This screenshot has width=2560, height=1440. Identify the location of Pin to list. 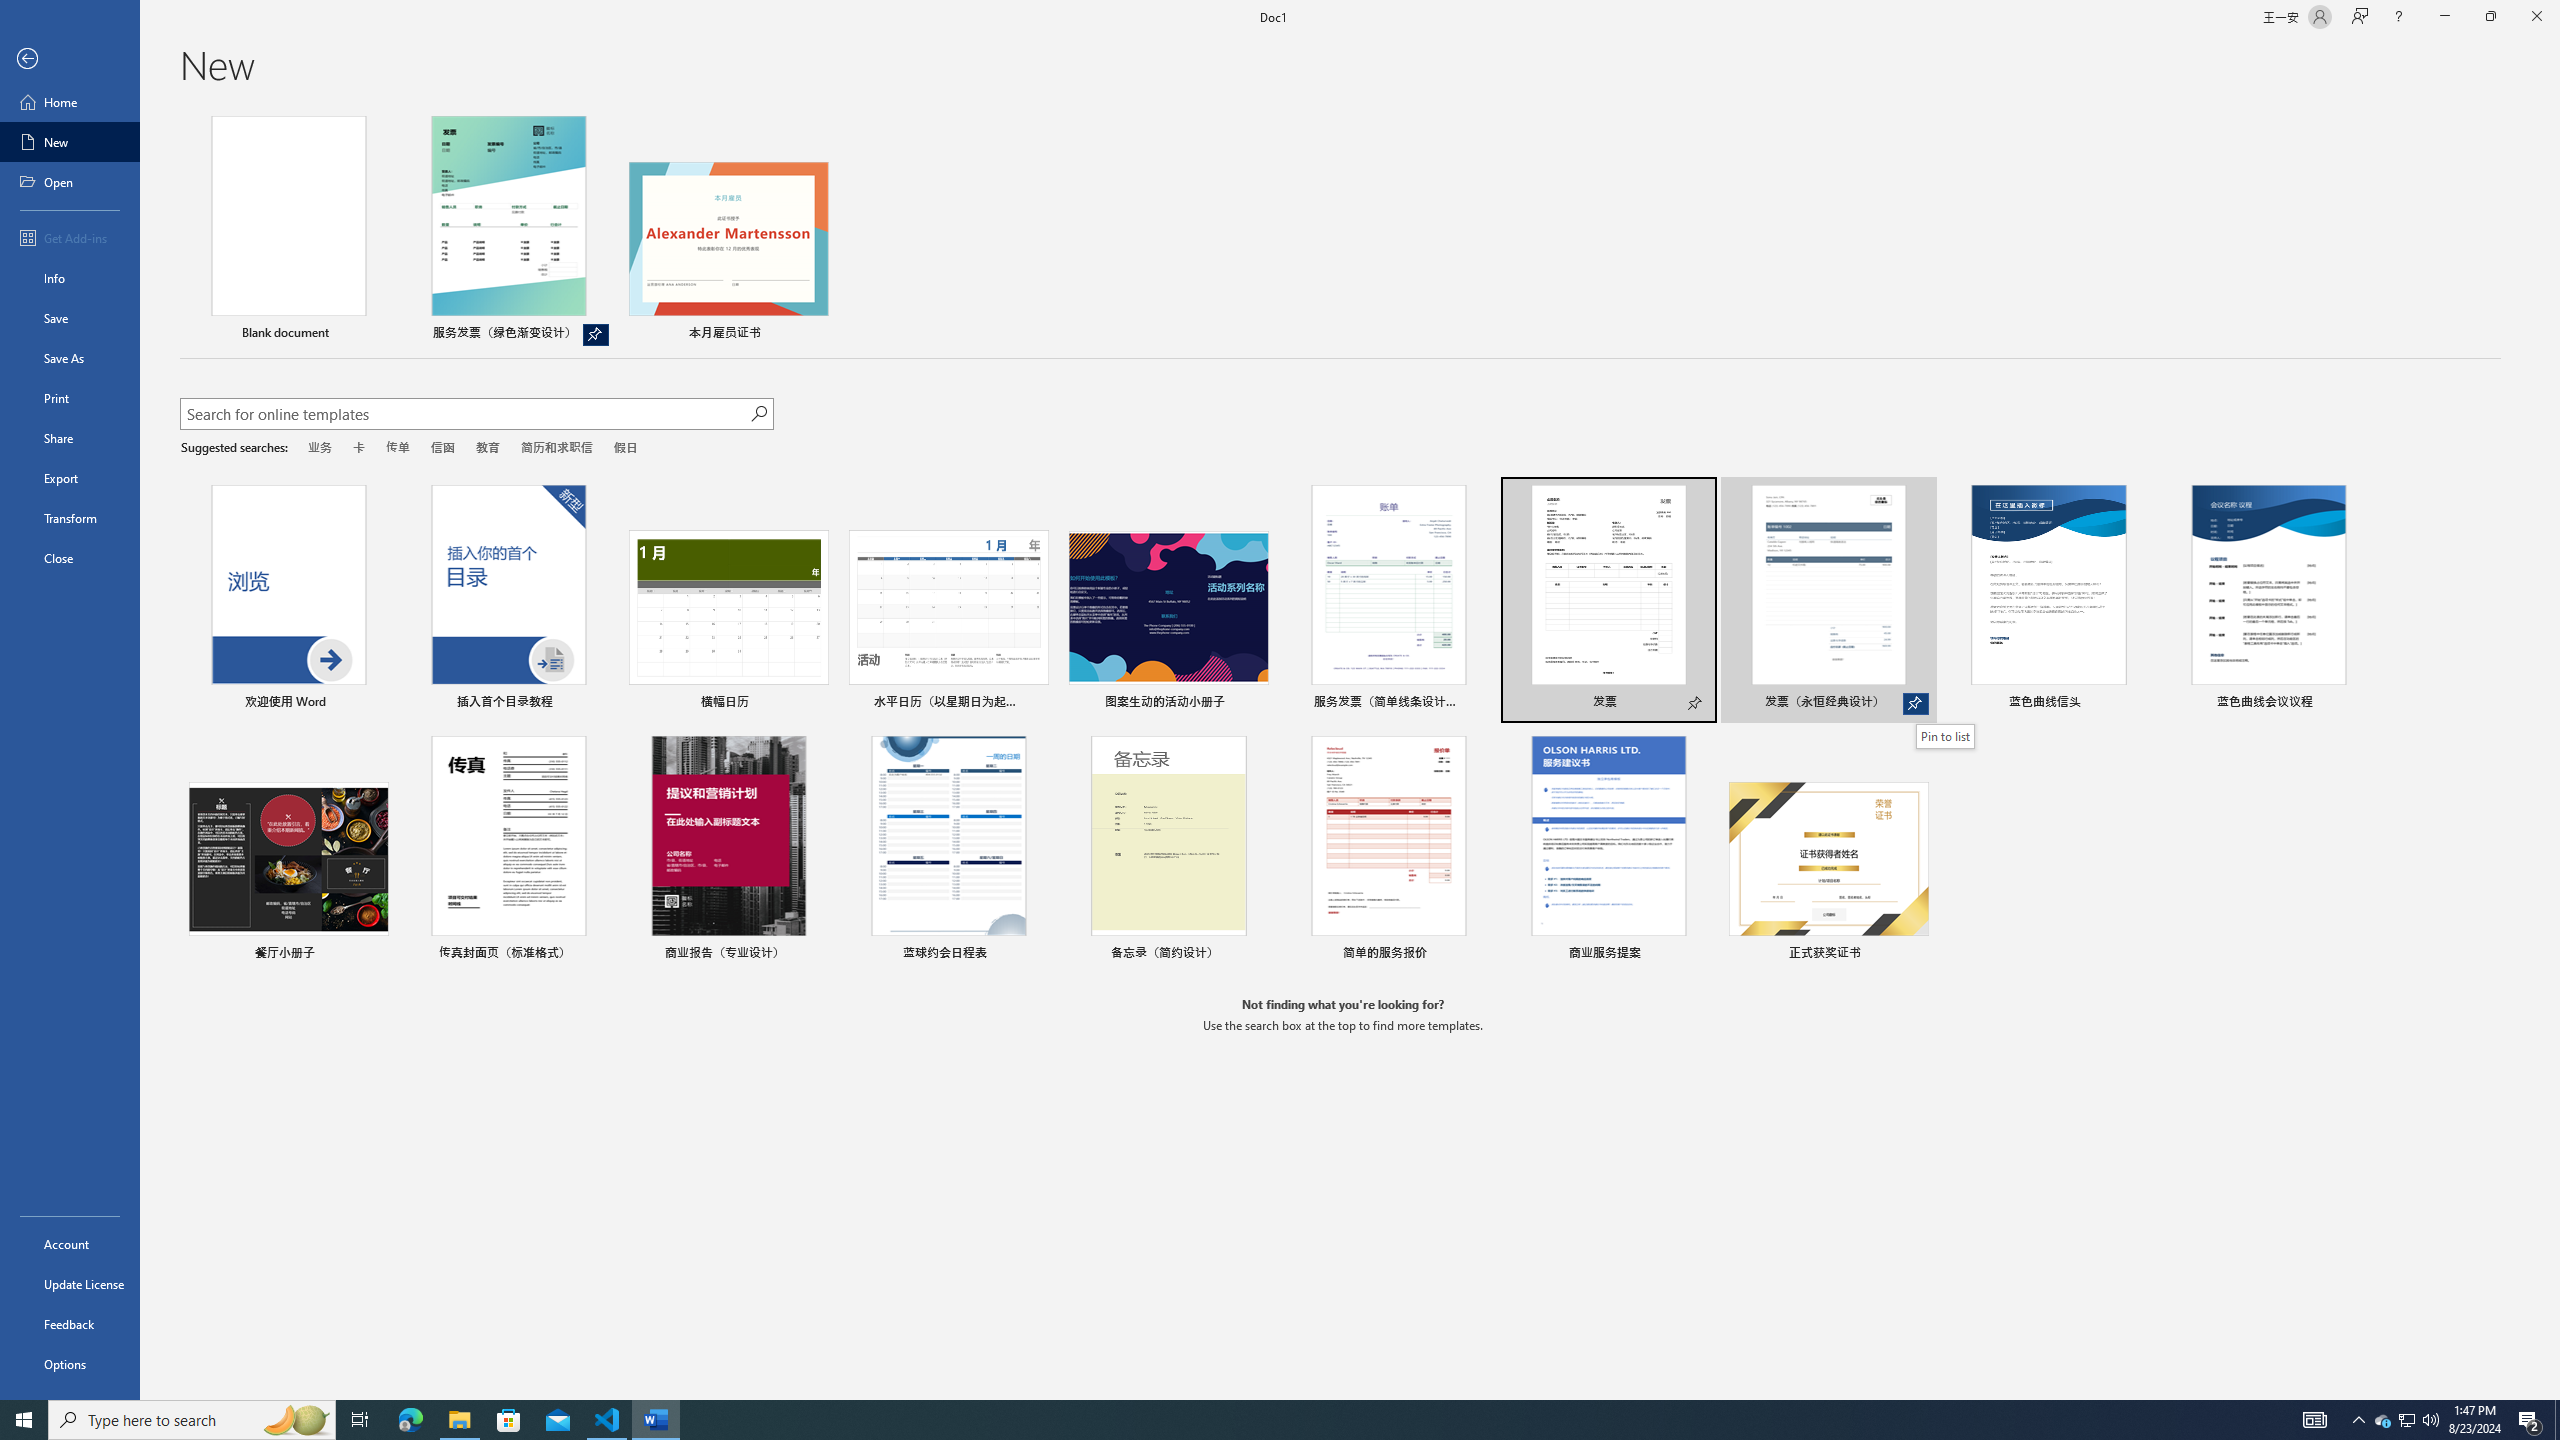
(1944, 736).